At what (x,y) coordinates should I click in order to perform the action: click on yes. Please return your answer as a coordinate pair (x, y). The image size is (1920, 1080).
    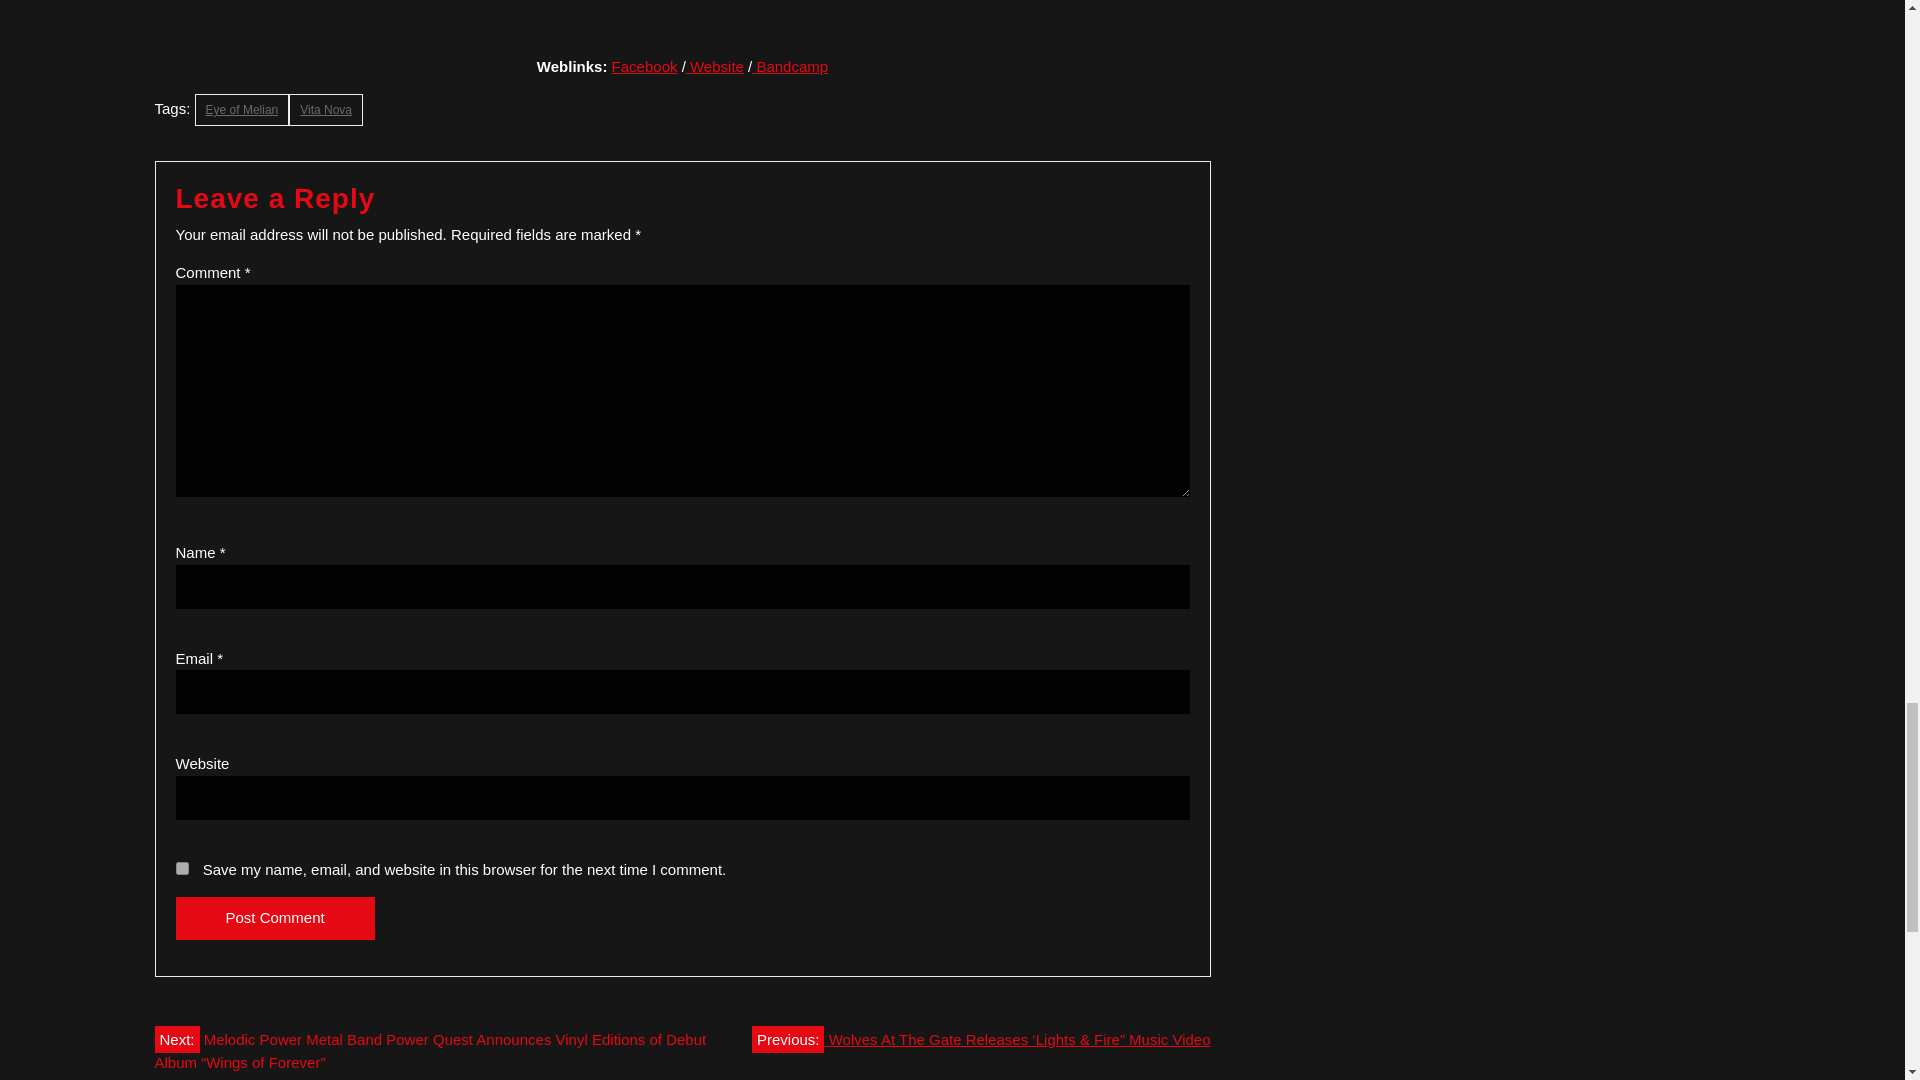
    Looking at the image, I should click on (182, 868).